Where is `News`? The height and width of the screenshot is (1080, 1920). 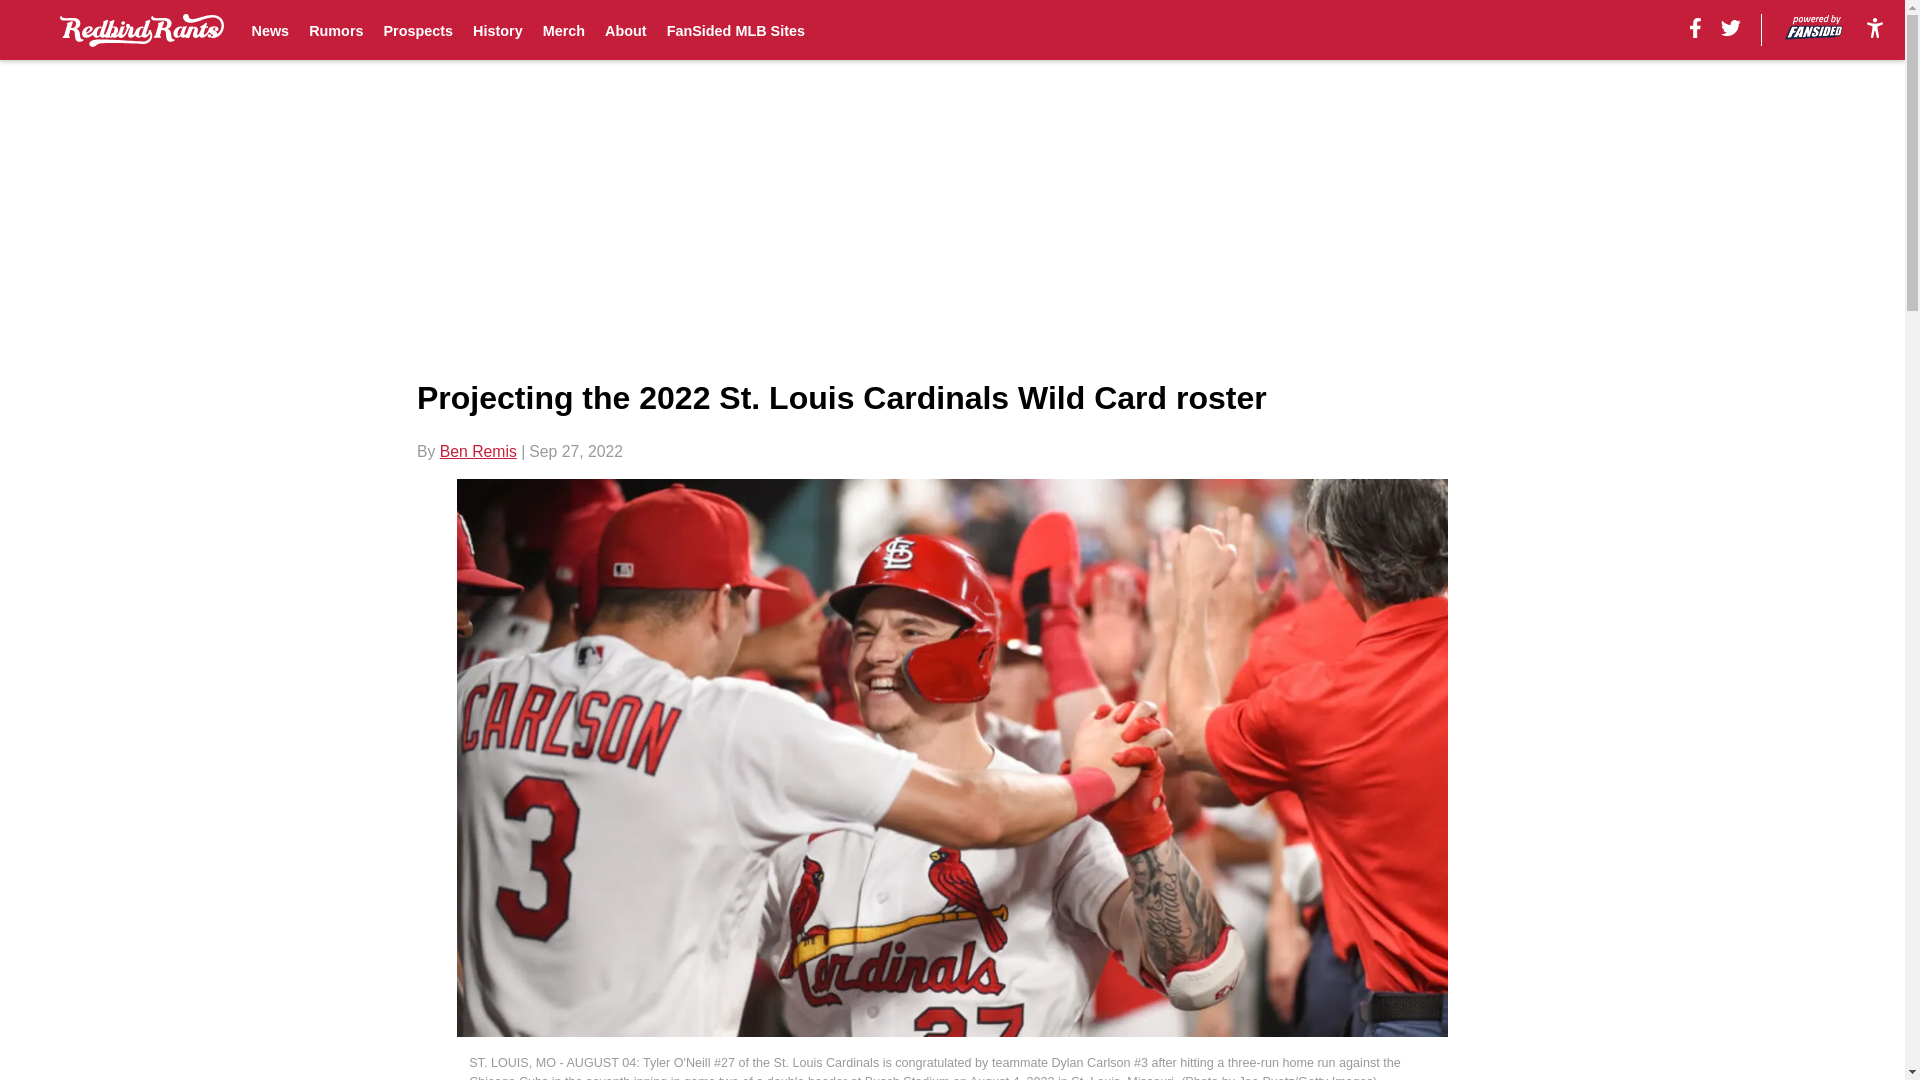
News is located at coordinates (270, 30).